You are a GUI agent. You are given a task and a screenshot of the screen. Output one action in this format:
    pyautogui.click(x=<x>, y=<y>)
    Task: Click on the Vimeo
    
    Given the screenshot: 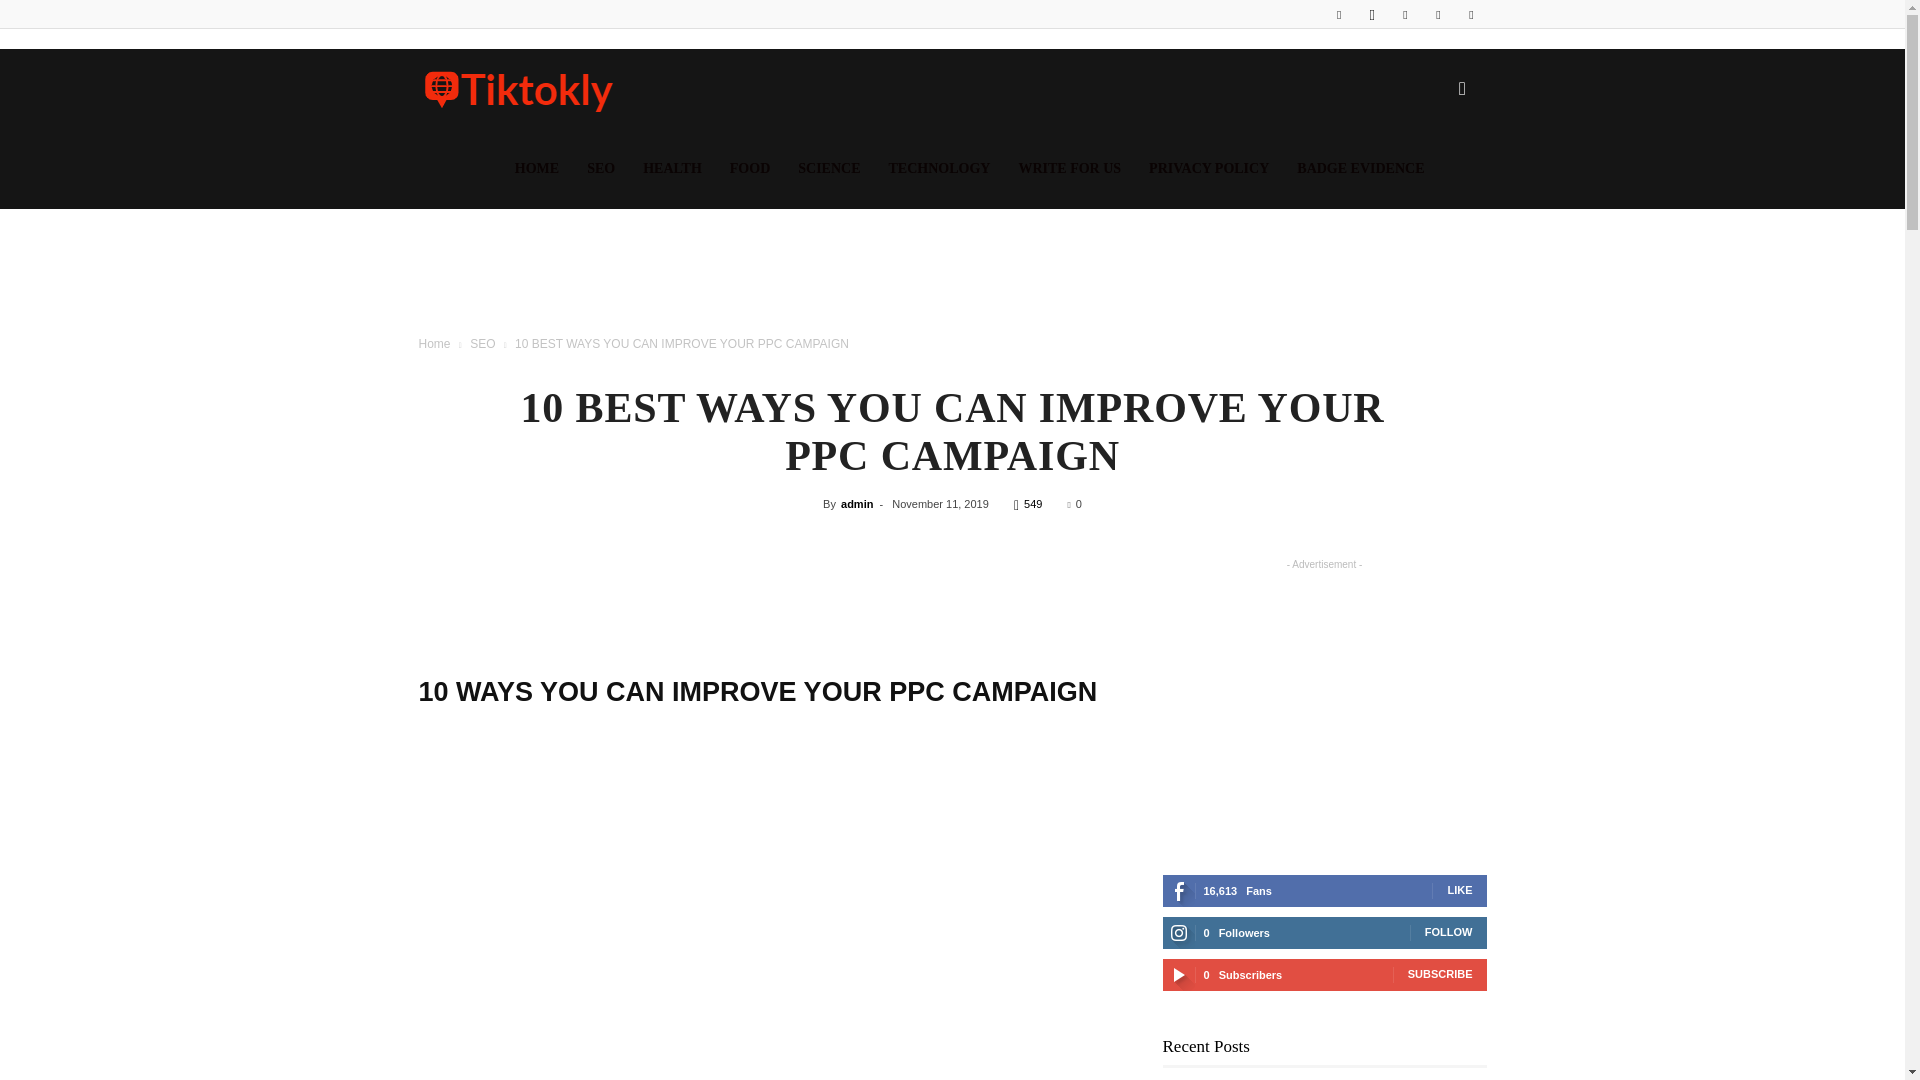 What is the action you would take?
    pyautogui.click(x=1438, y=14)
    